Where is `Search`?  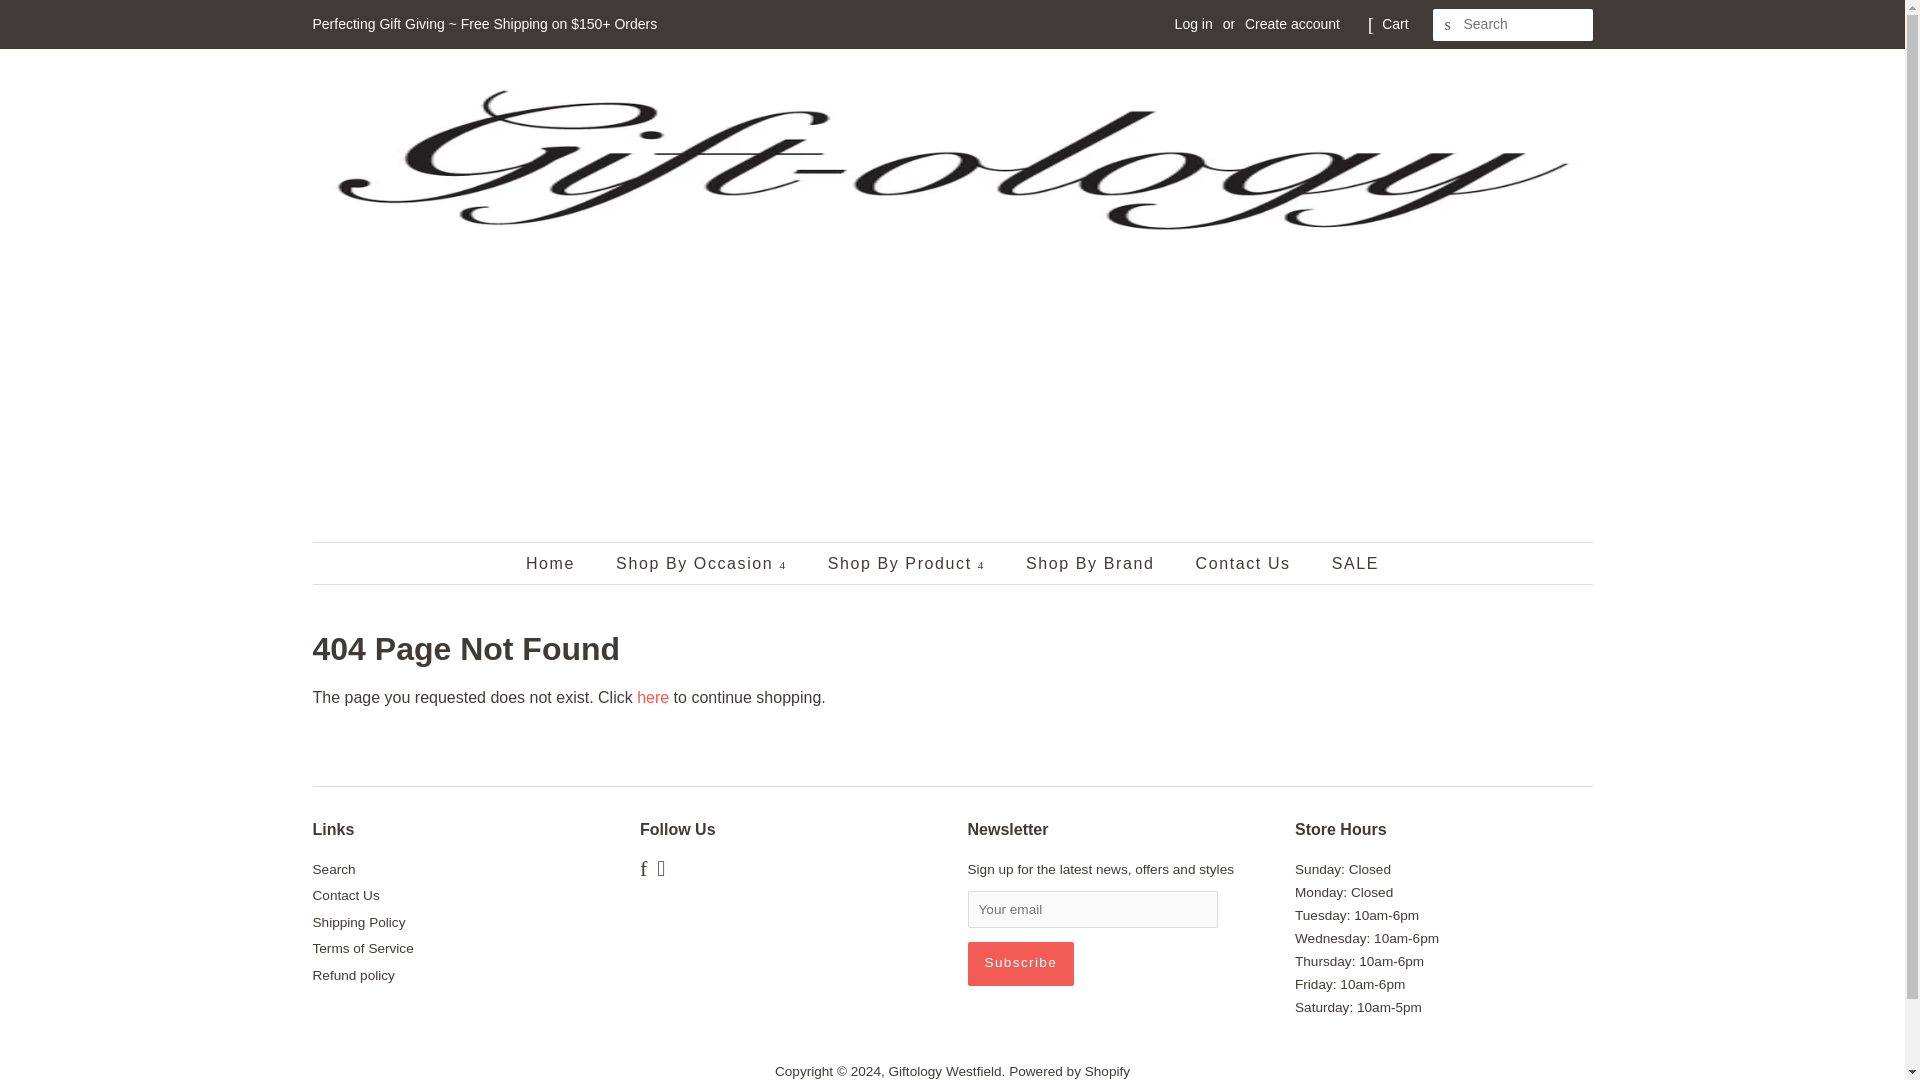 Search is located at coordinates (1448, 25).